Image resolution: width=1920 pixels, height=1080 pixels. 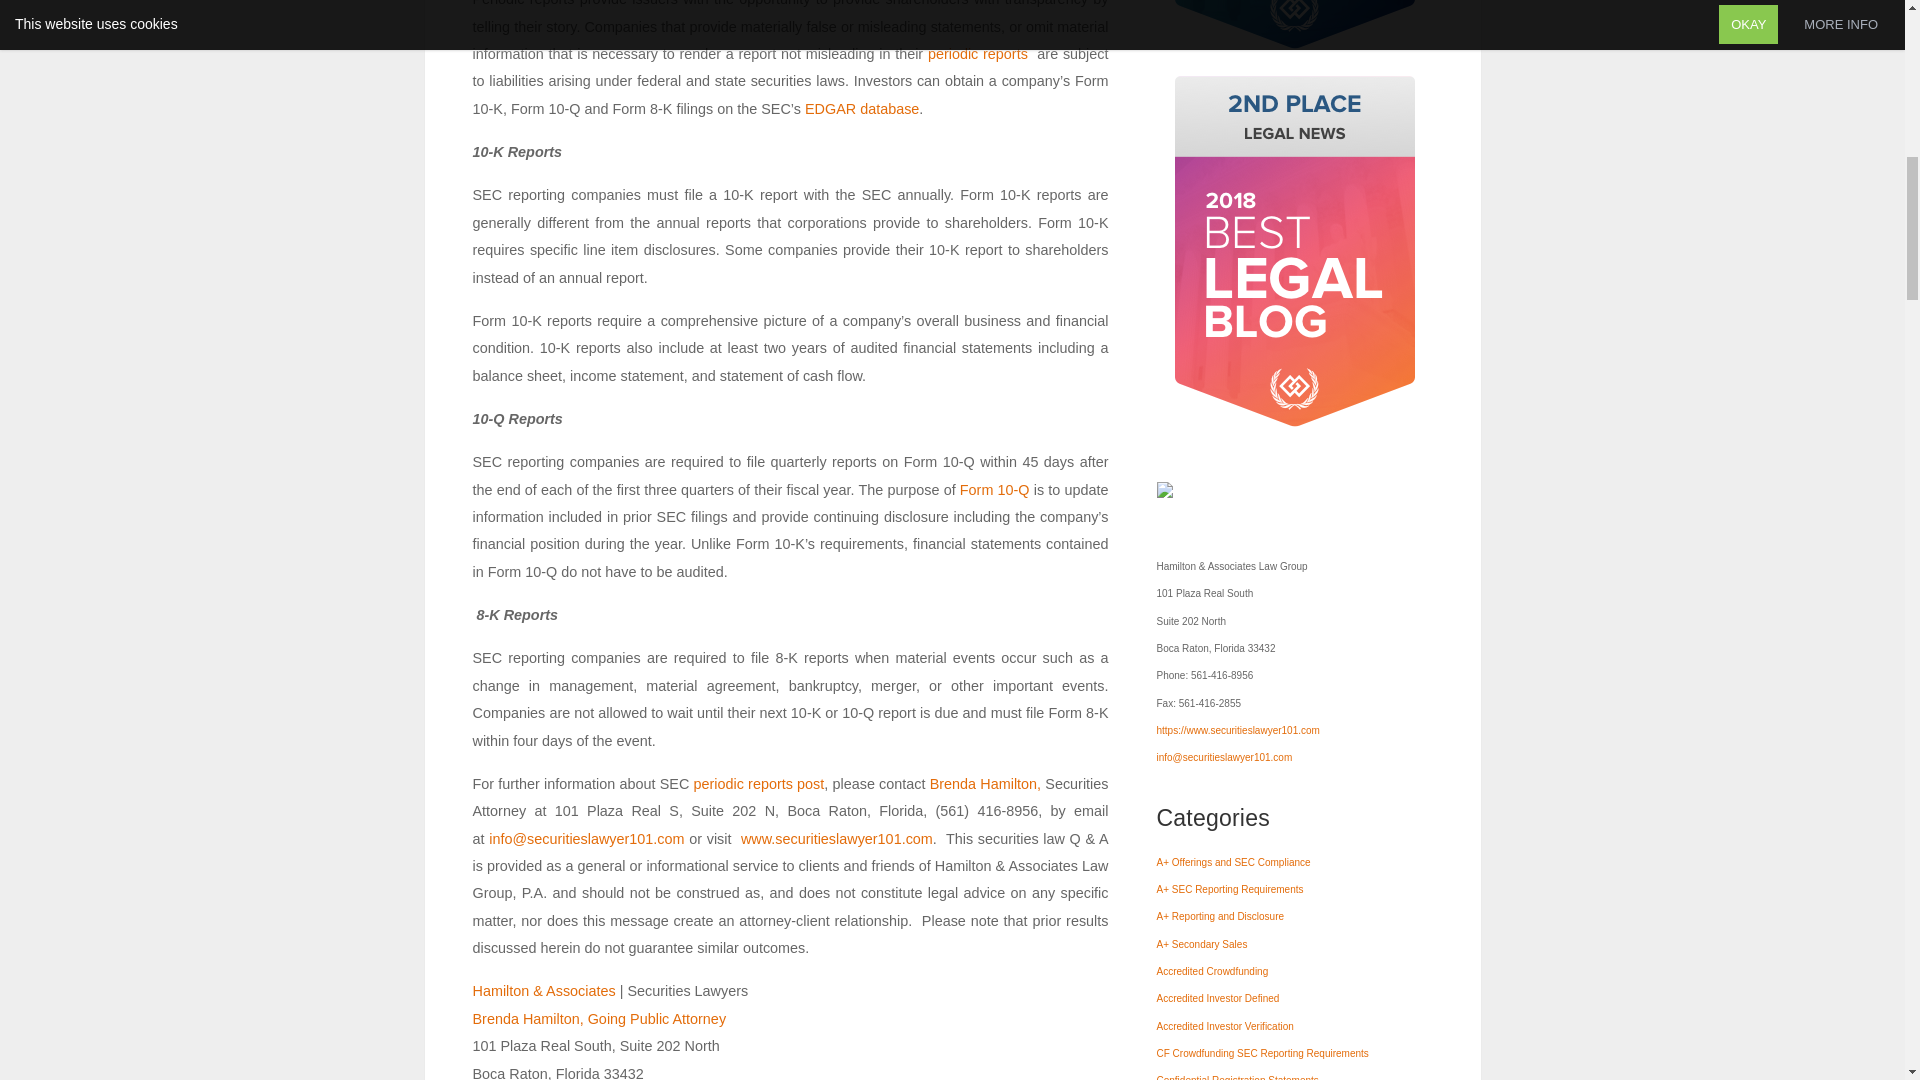 I want to click on periodic reports, so click(x=977, y=54).